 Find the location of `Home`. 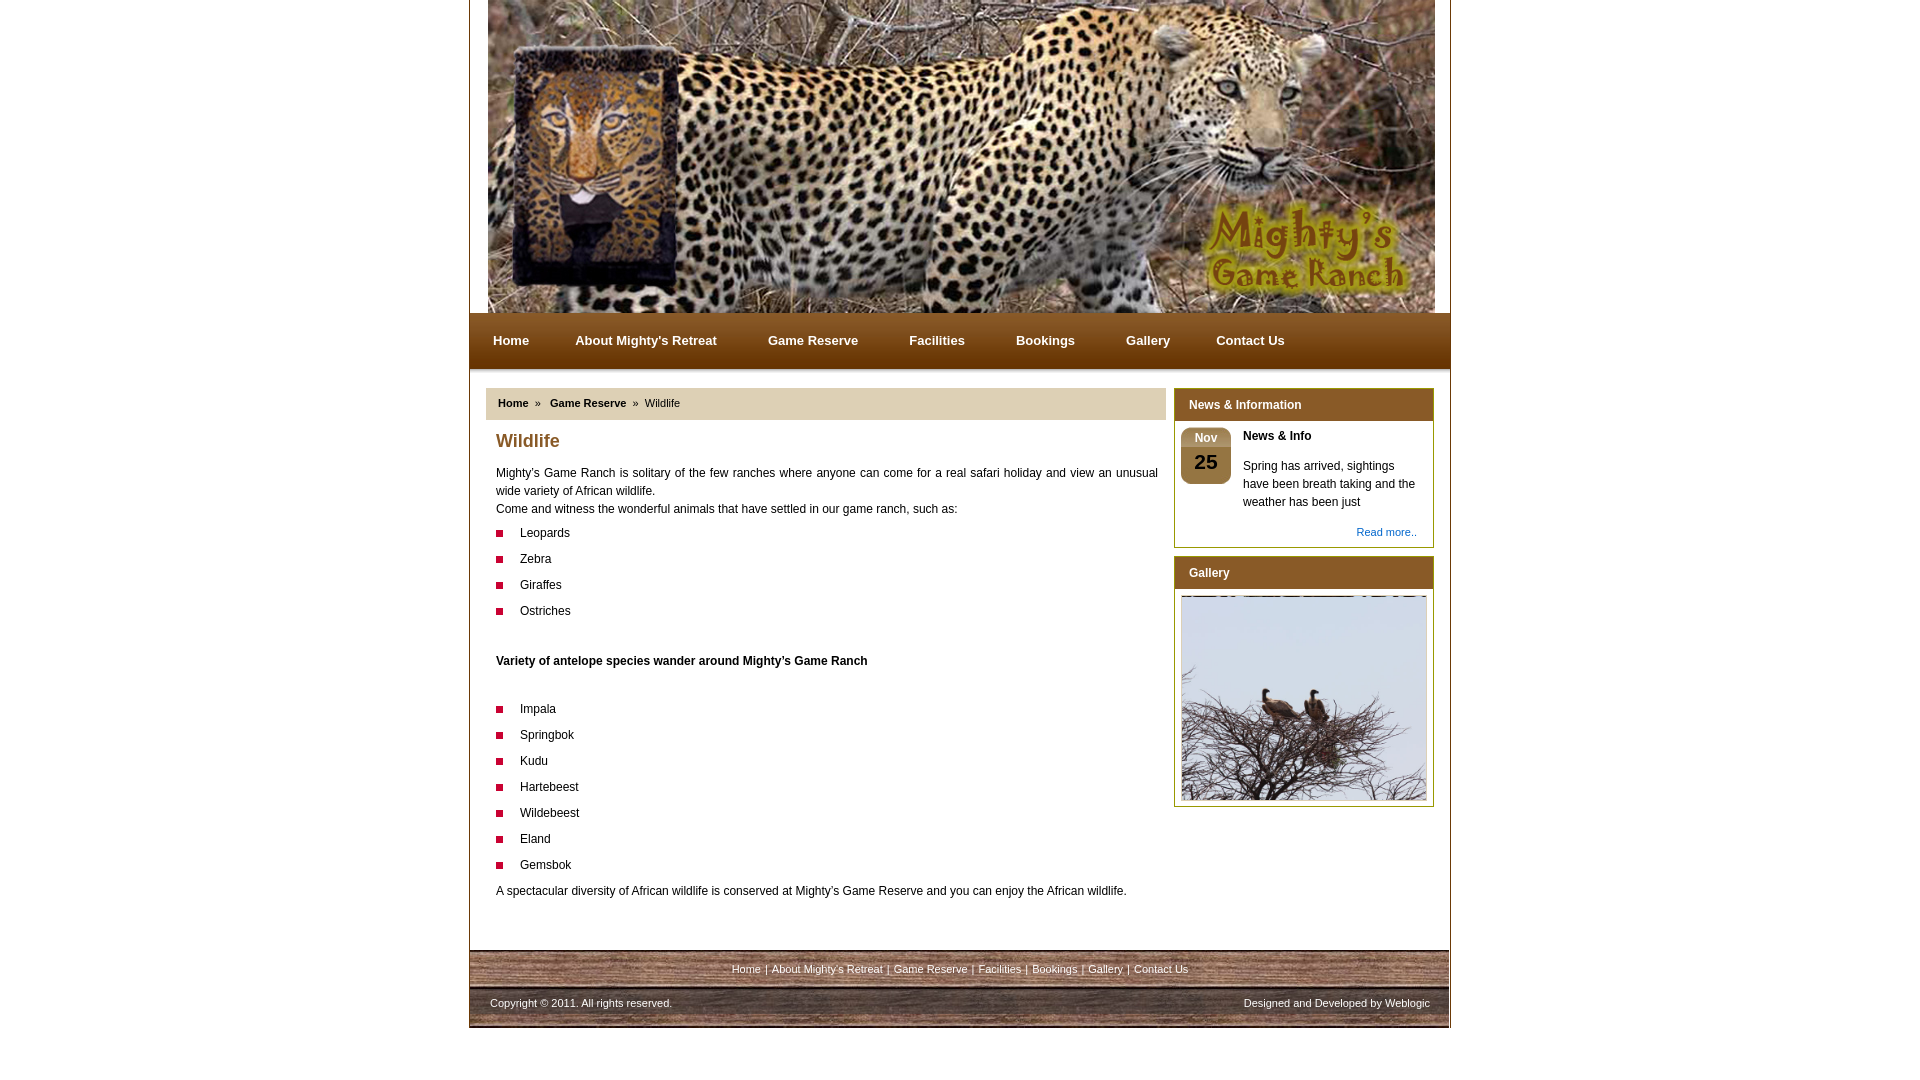

Home is located at coordinates (511, 341).